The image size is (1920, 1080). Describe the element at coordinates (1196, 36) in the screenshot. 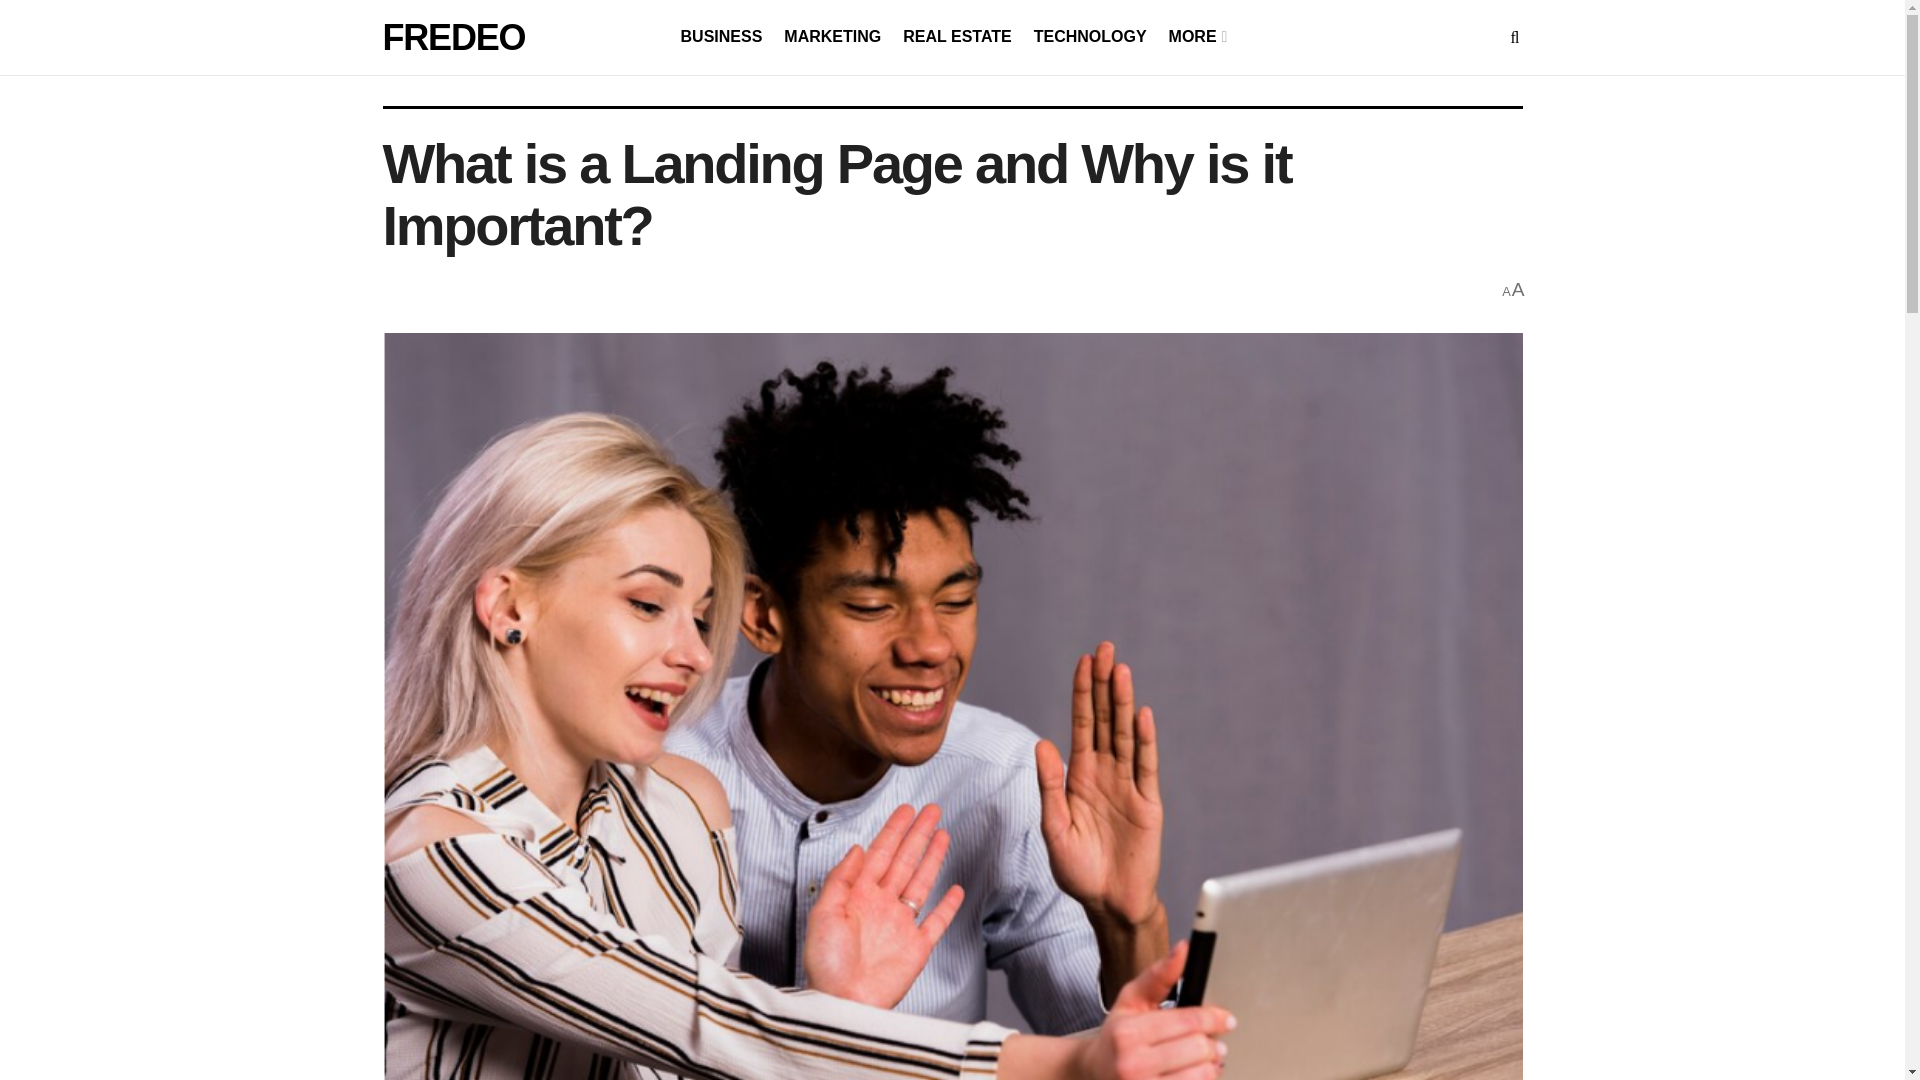

I see `MORE` at that location.